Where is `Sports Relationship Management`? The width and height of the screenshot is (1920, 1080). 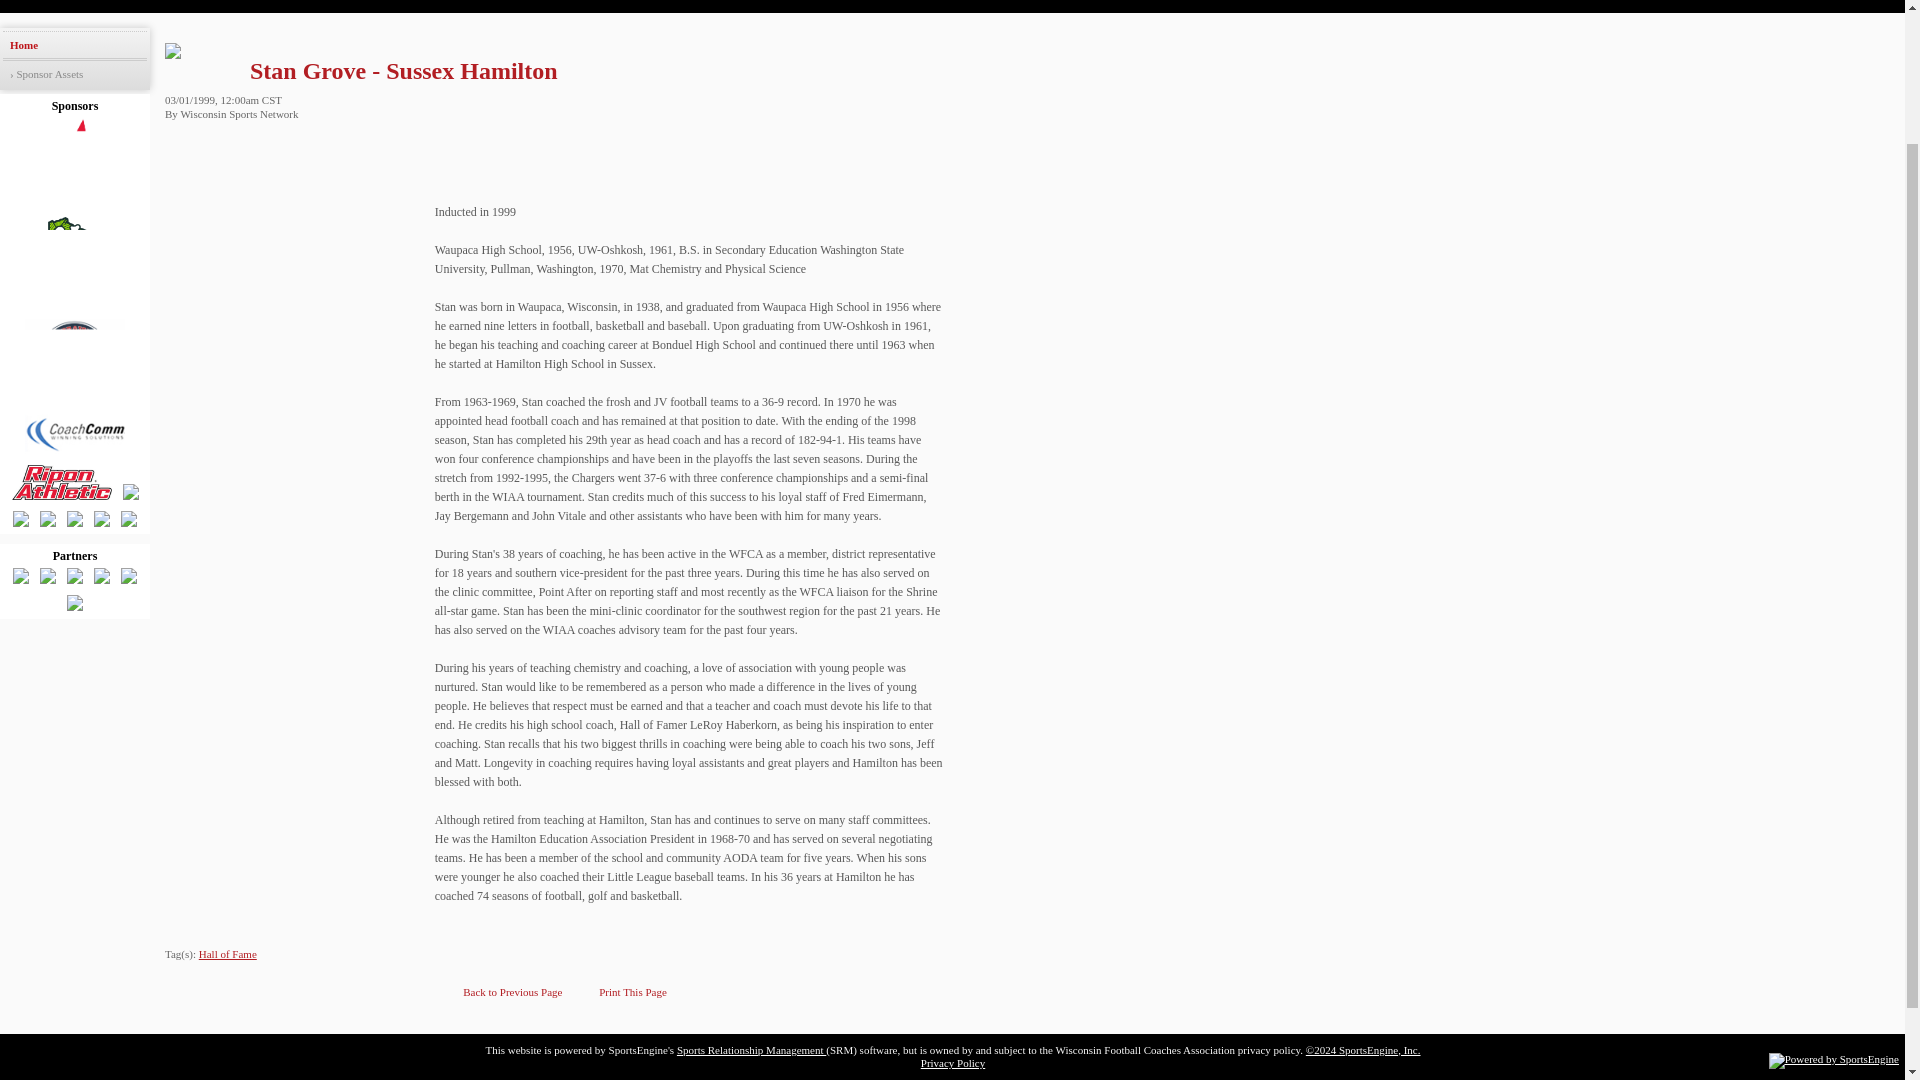
Sports Relationship Management is located at coordinates (751, 1050).